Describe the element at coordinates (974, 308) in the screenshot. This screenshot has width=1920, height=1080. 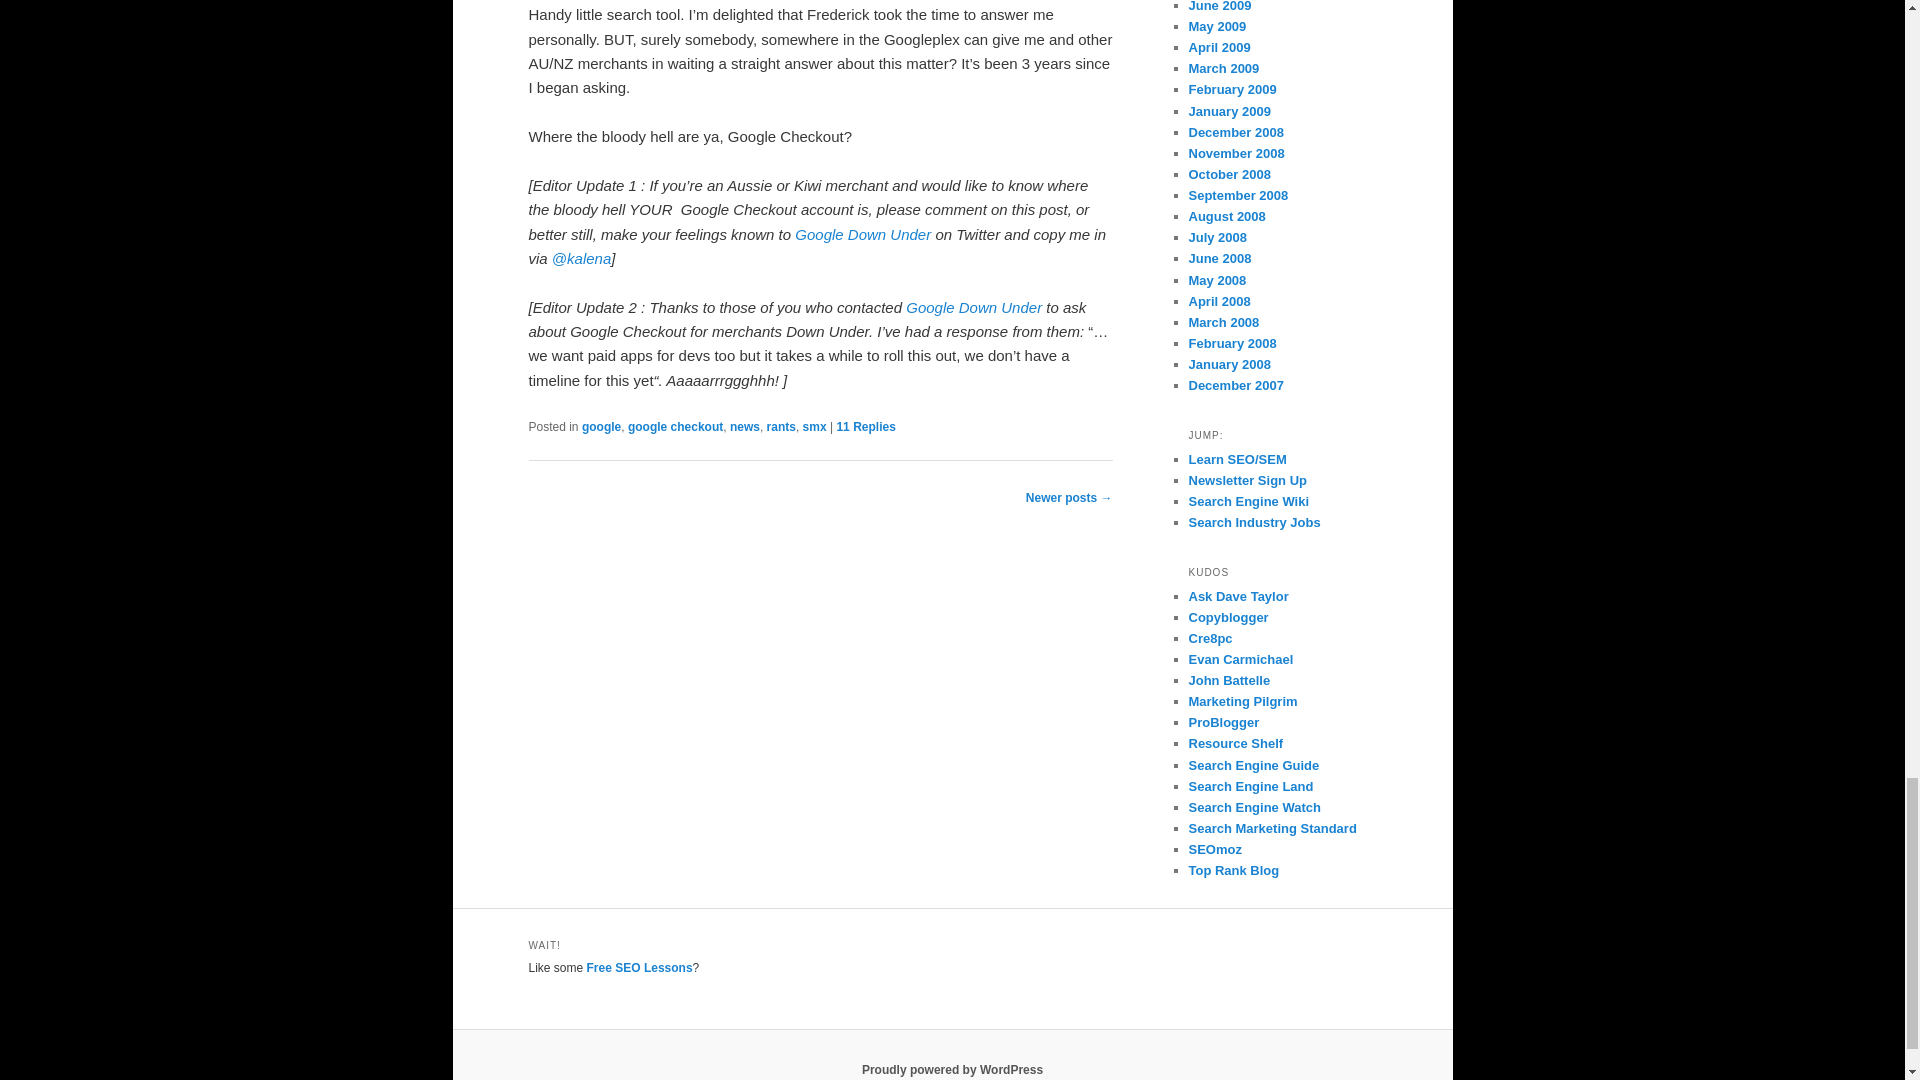
I see `Google Down Under` at that location.